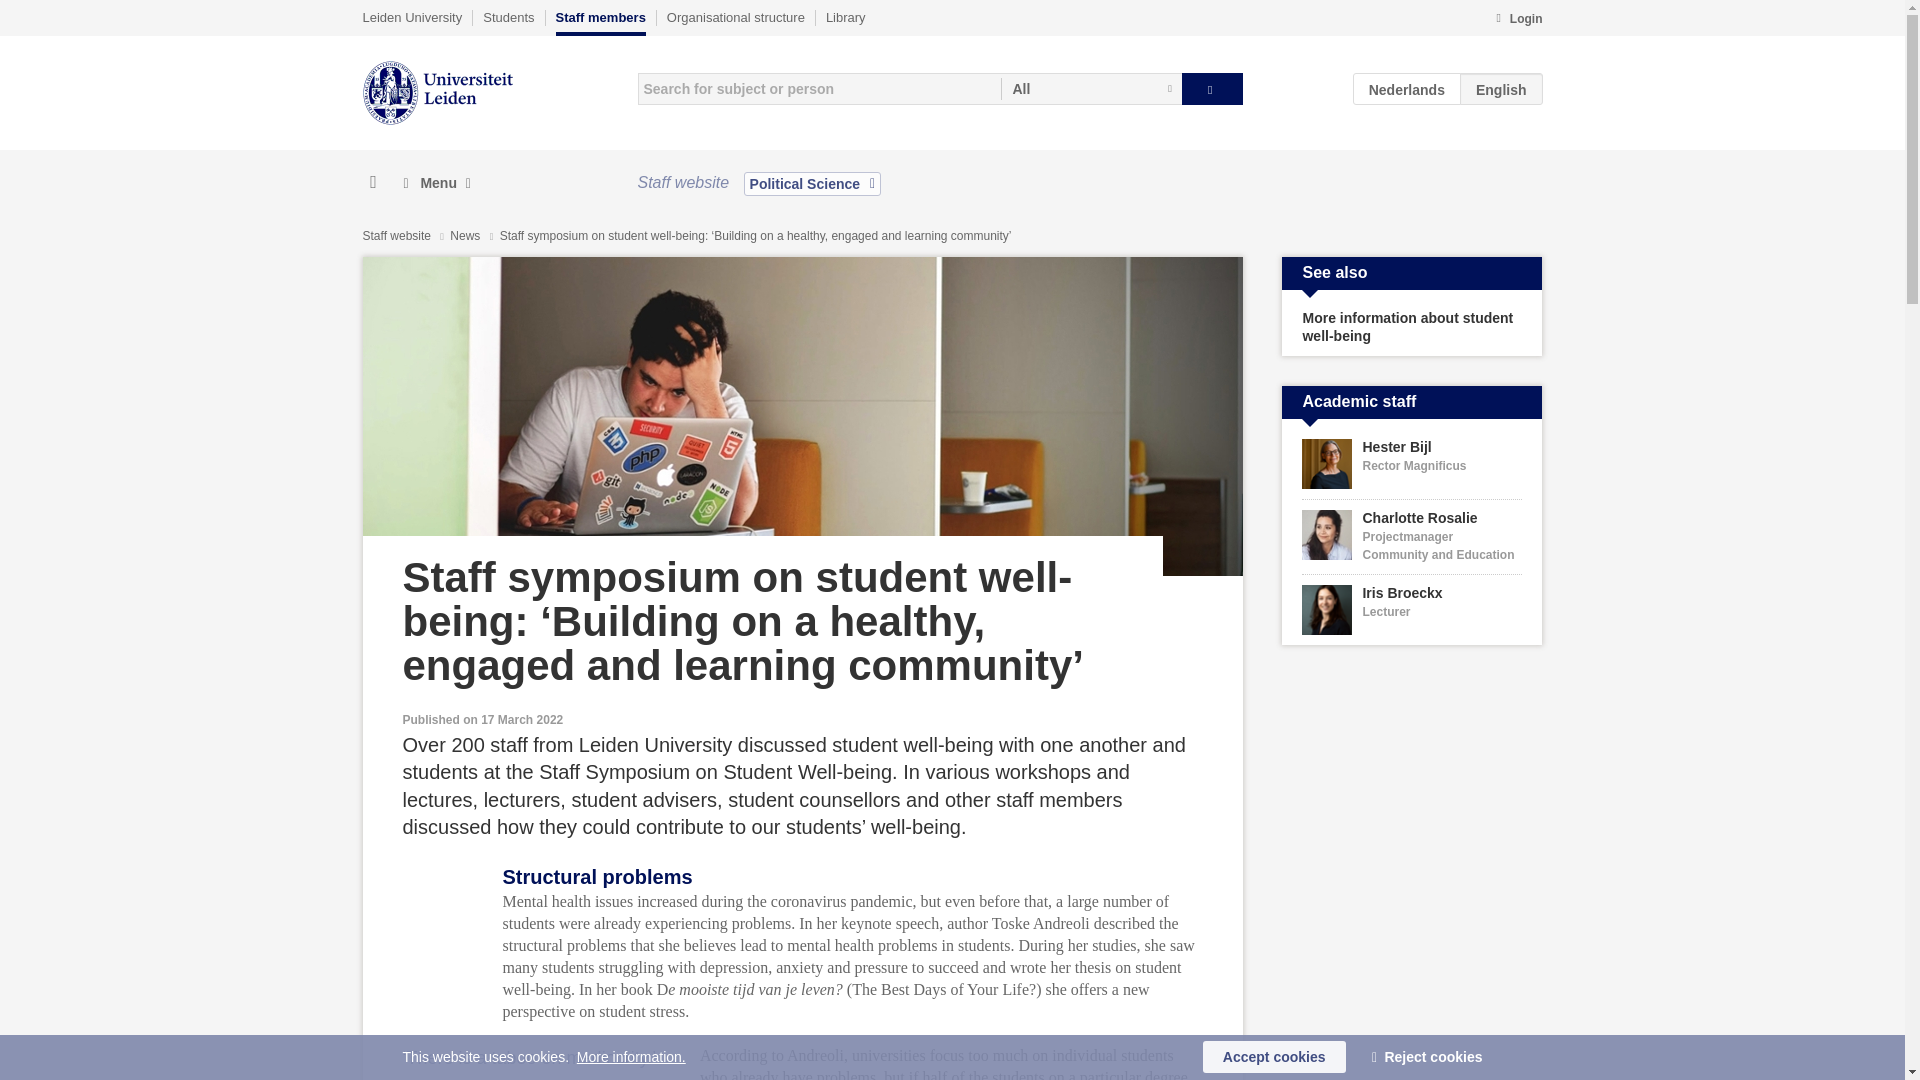 The image size is (1920, 1080). Describe the element at coordinates (1212, 88) in the screenshot. I see `Search` at that location.